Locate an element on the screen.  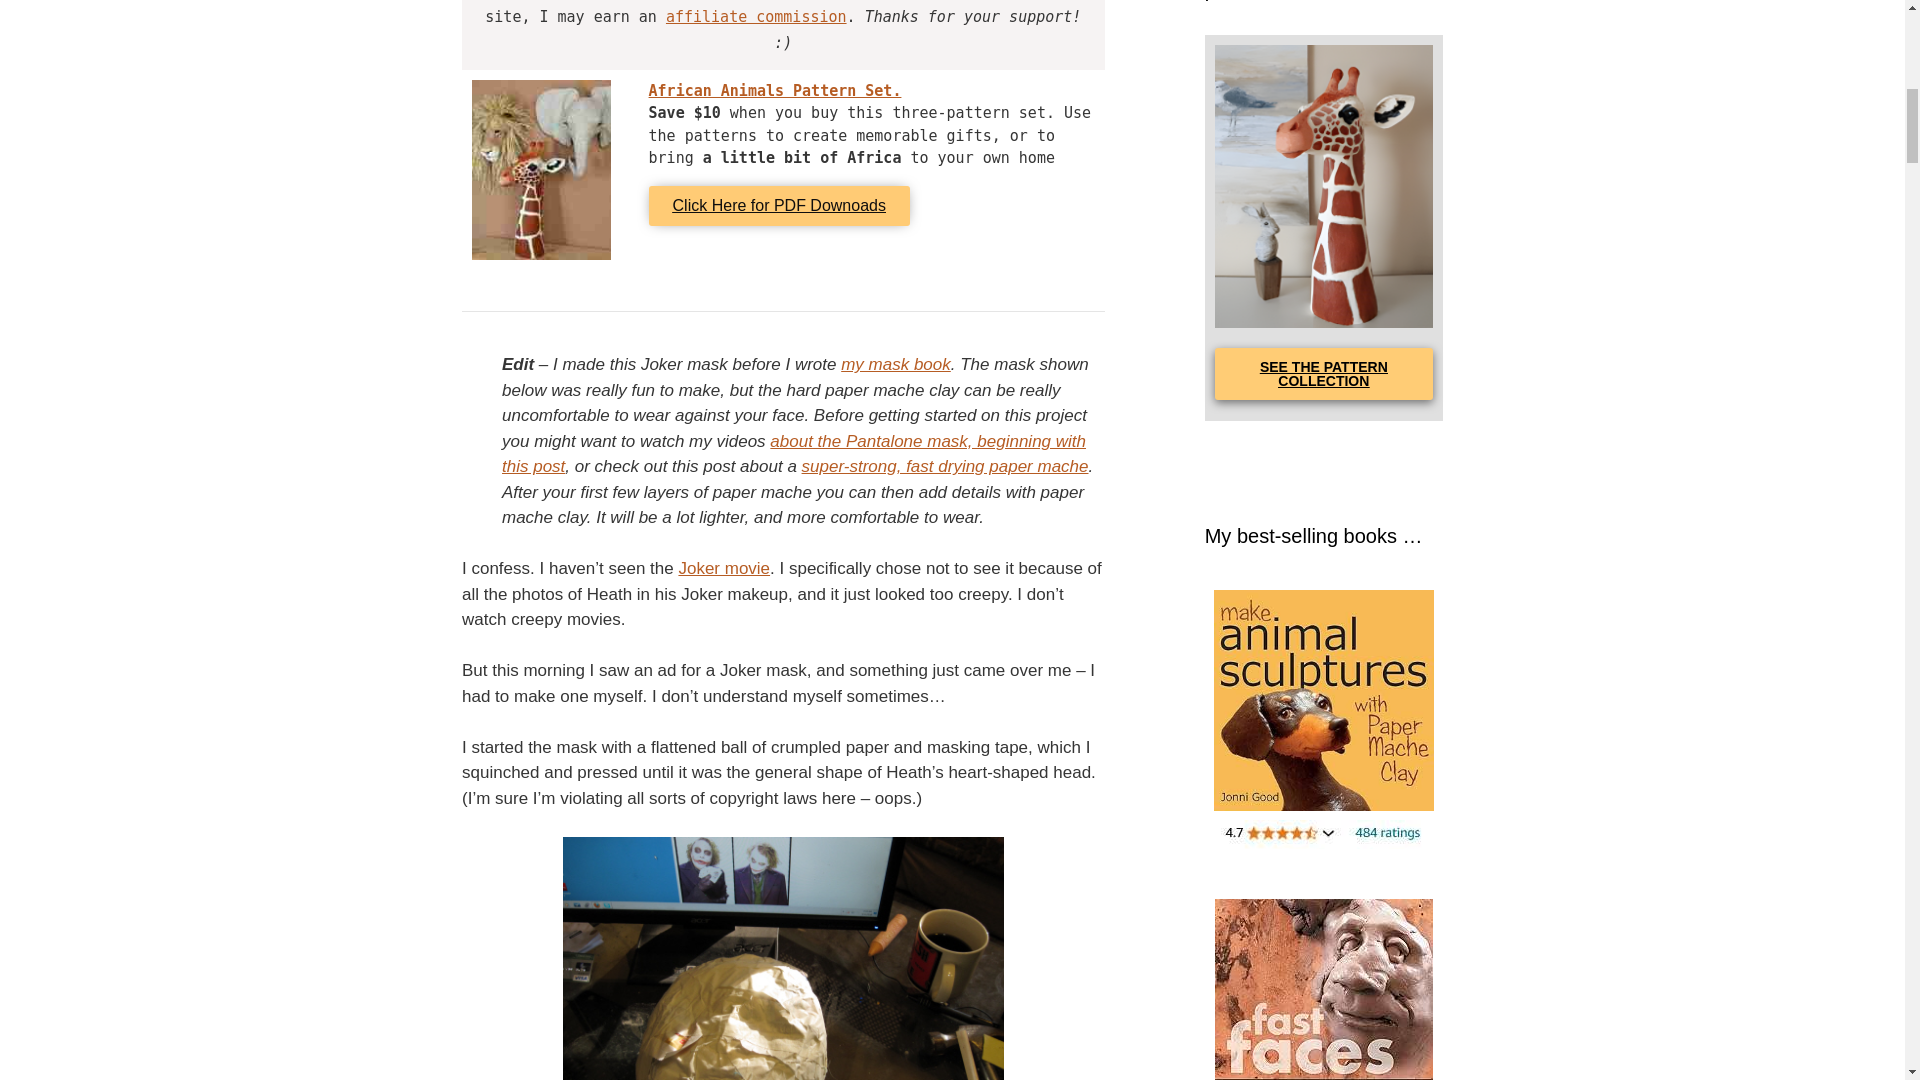
Starting the Joker Mask is located at coordinates (783, 958).